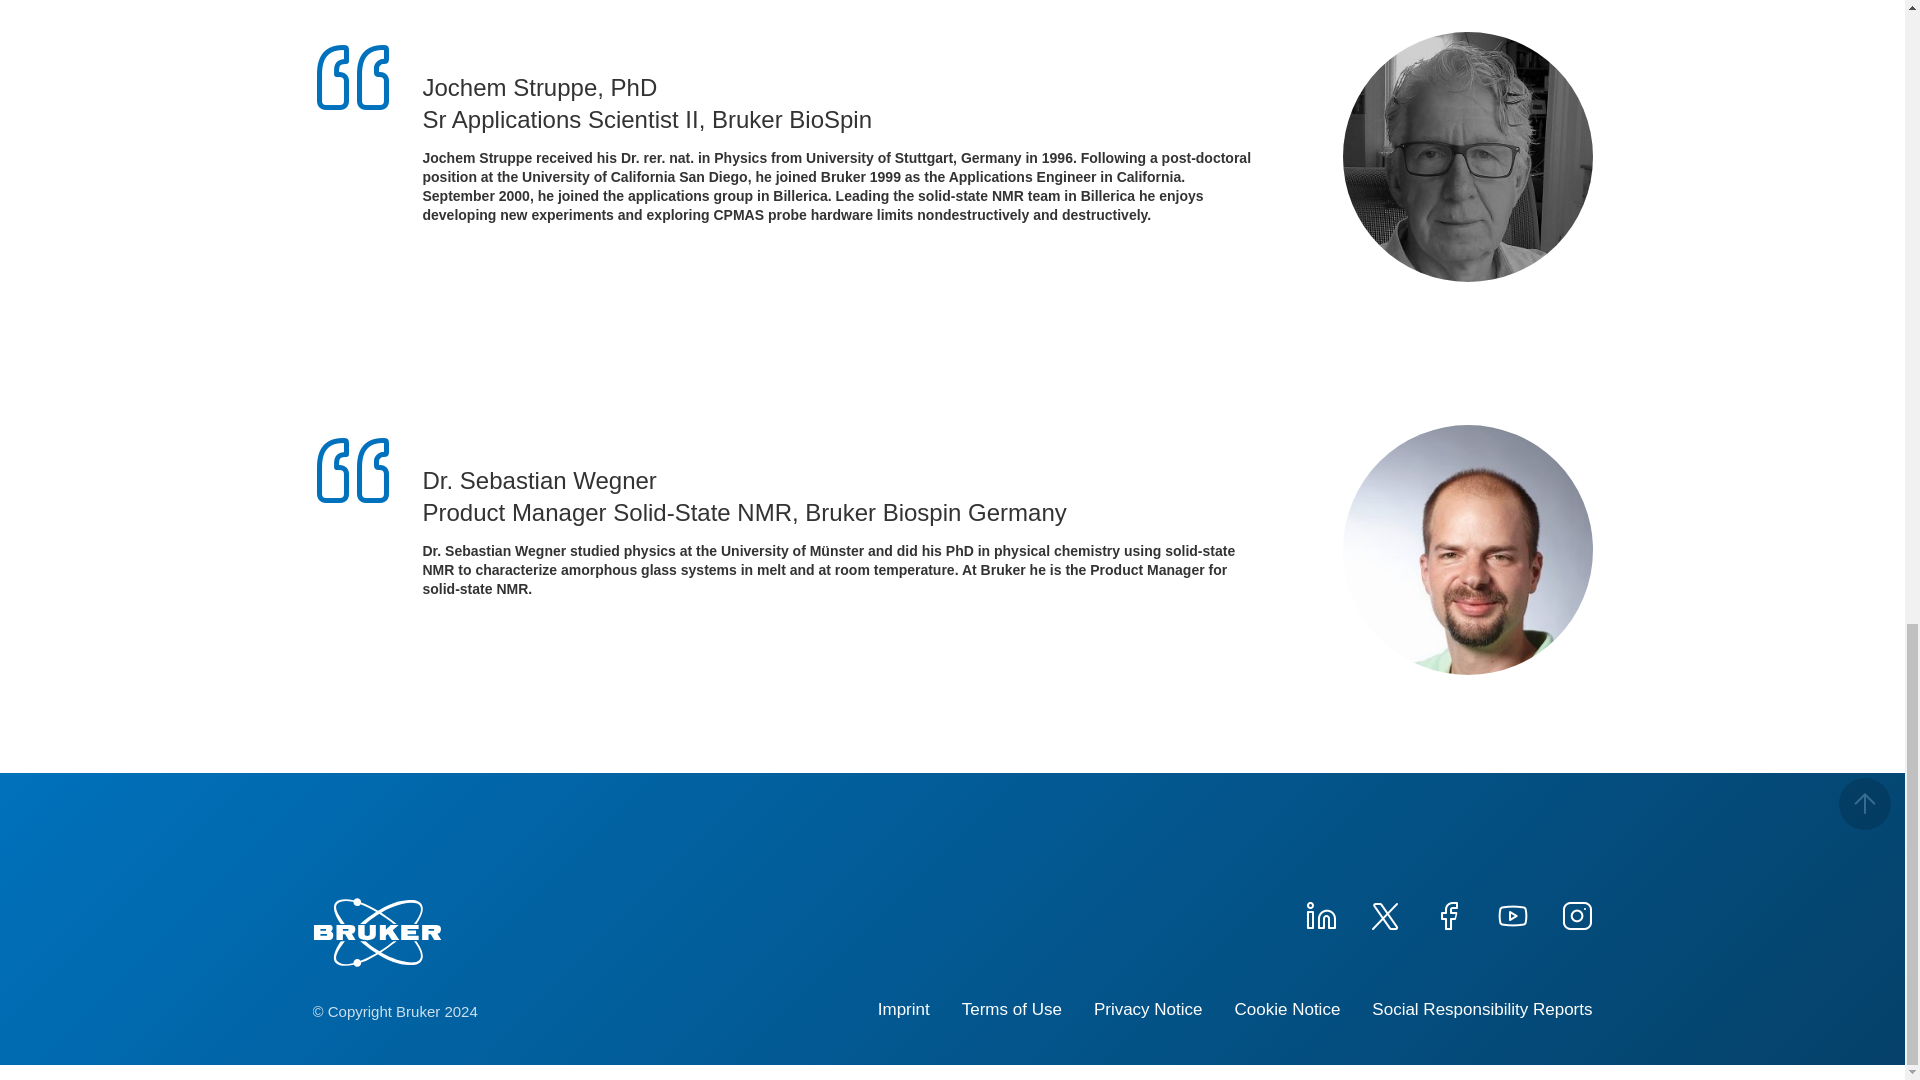 Image resolution: width=1920 pixels, height=1080 pixels. I want to click on instagram, so click(1575, 913).